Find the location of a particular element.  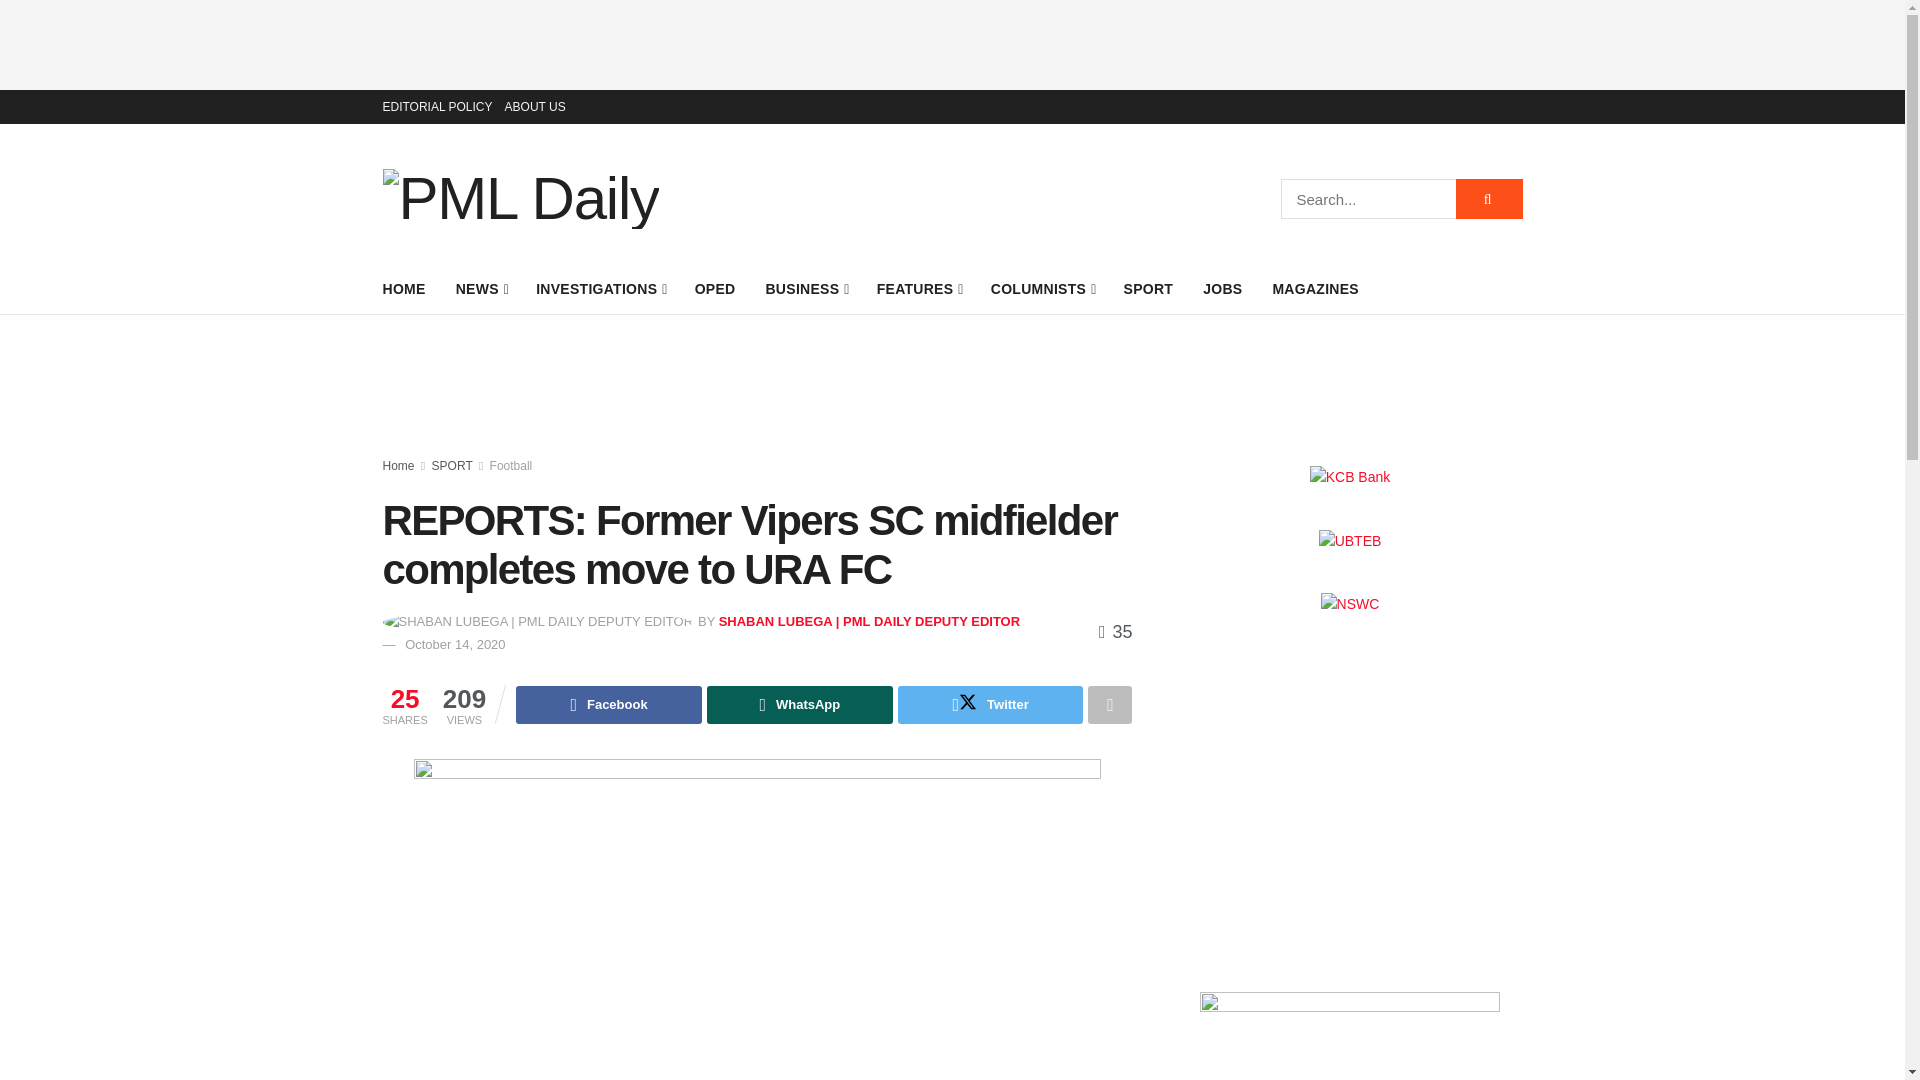

JOBS is located at coordinates (1222, 289).